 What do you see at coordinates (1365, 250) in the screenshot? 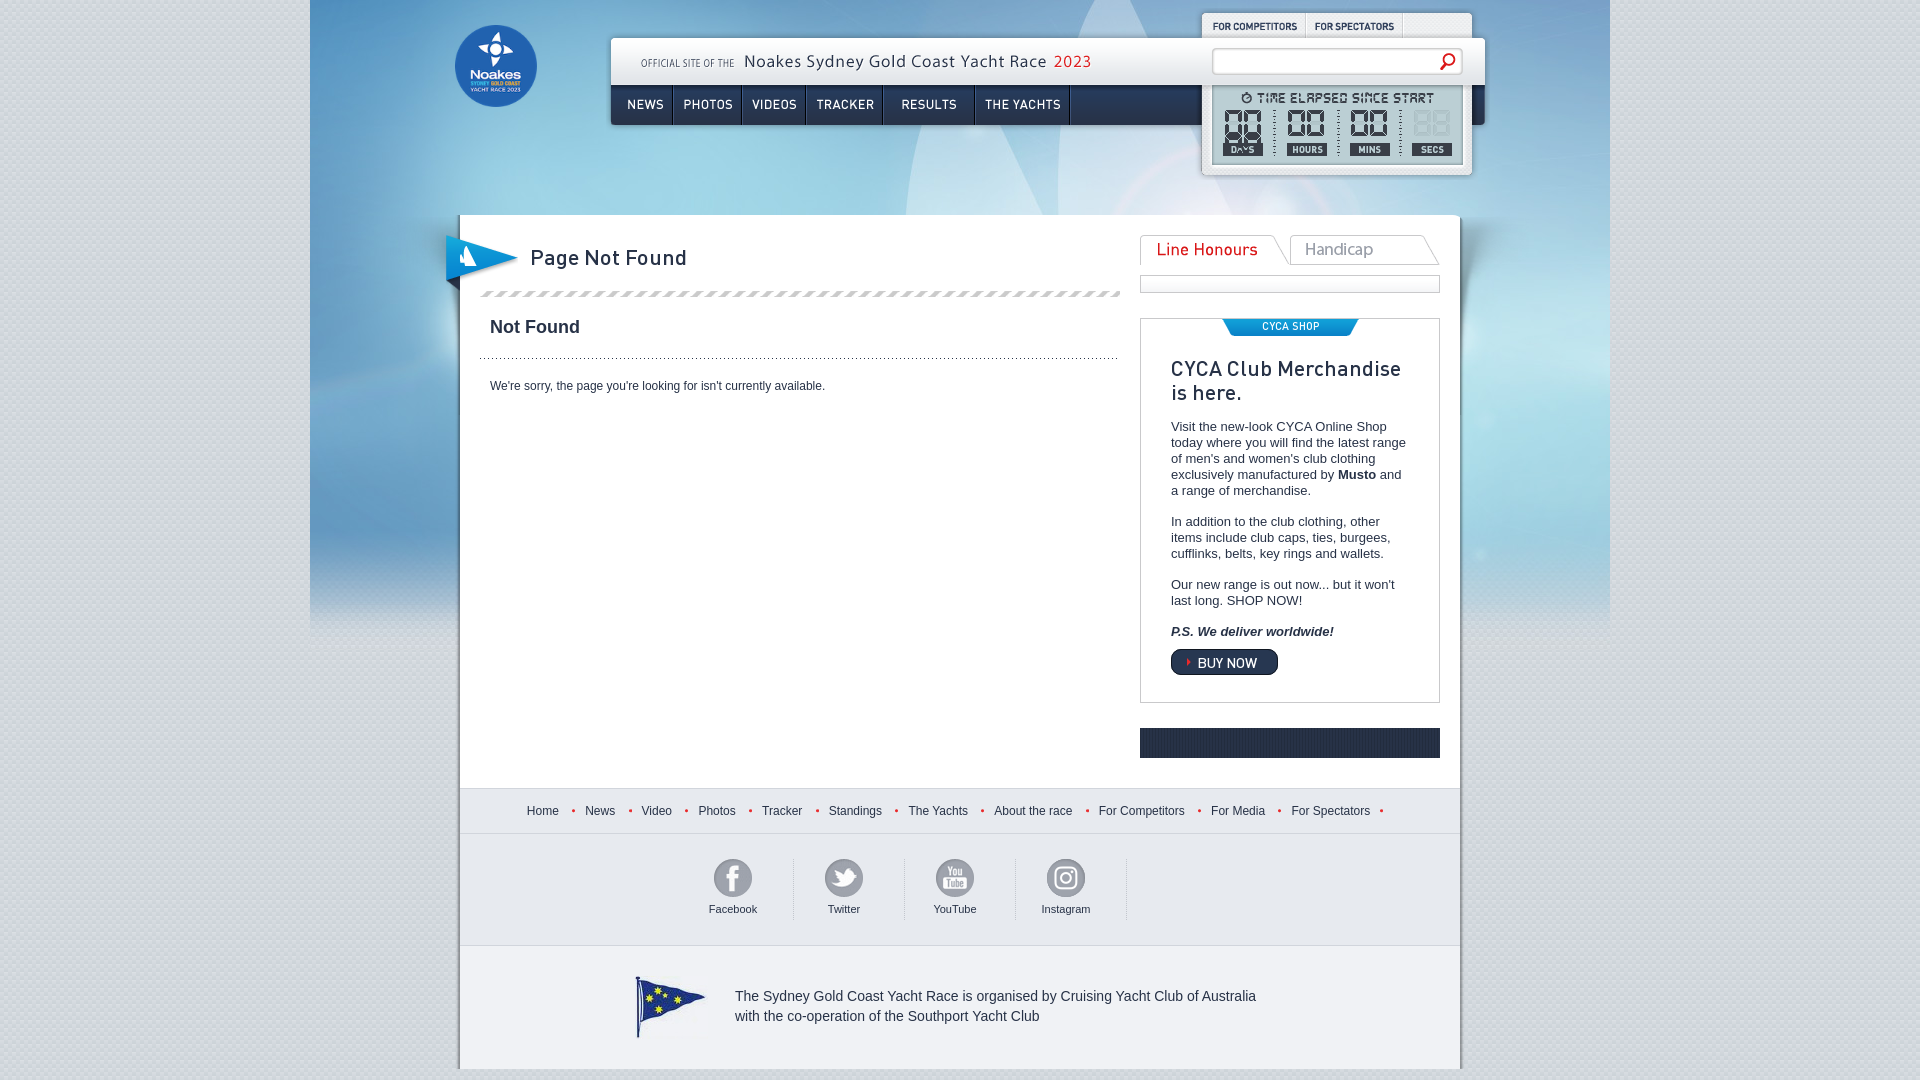
I see `Overall` at bounding box center [1365, 250].